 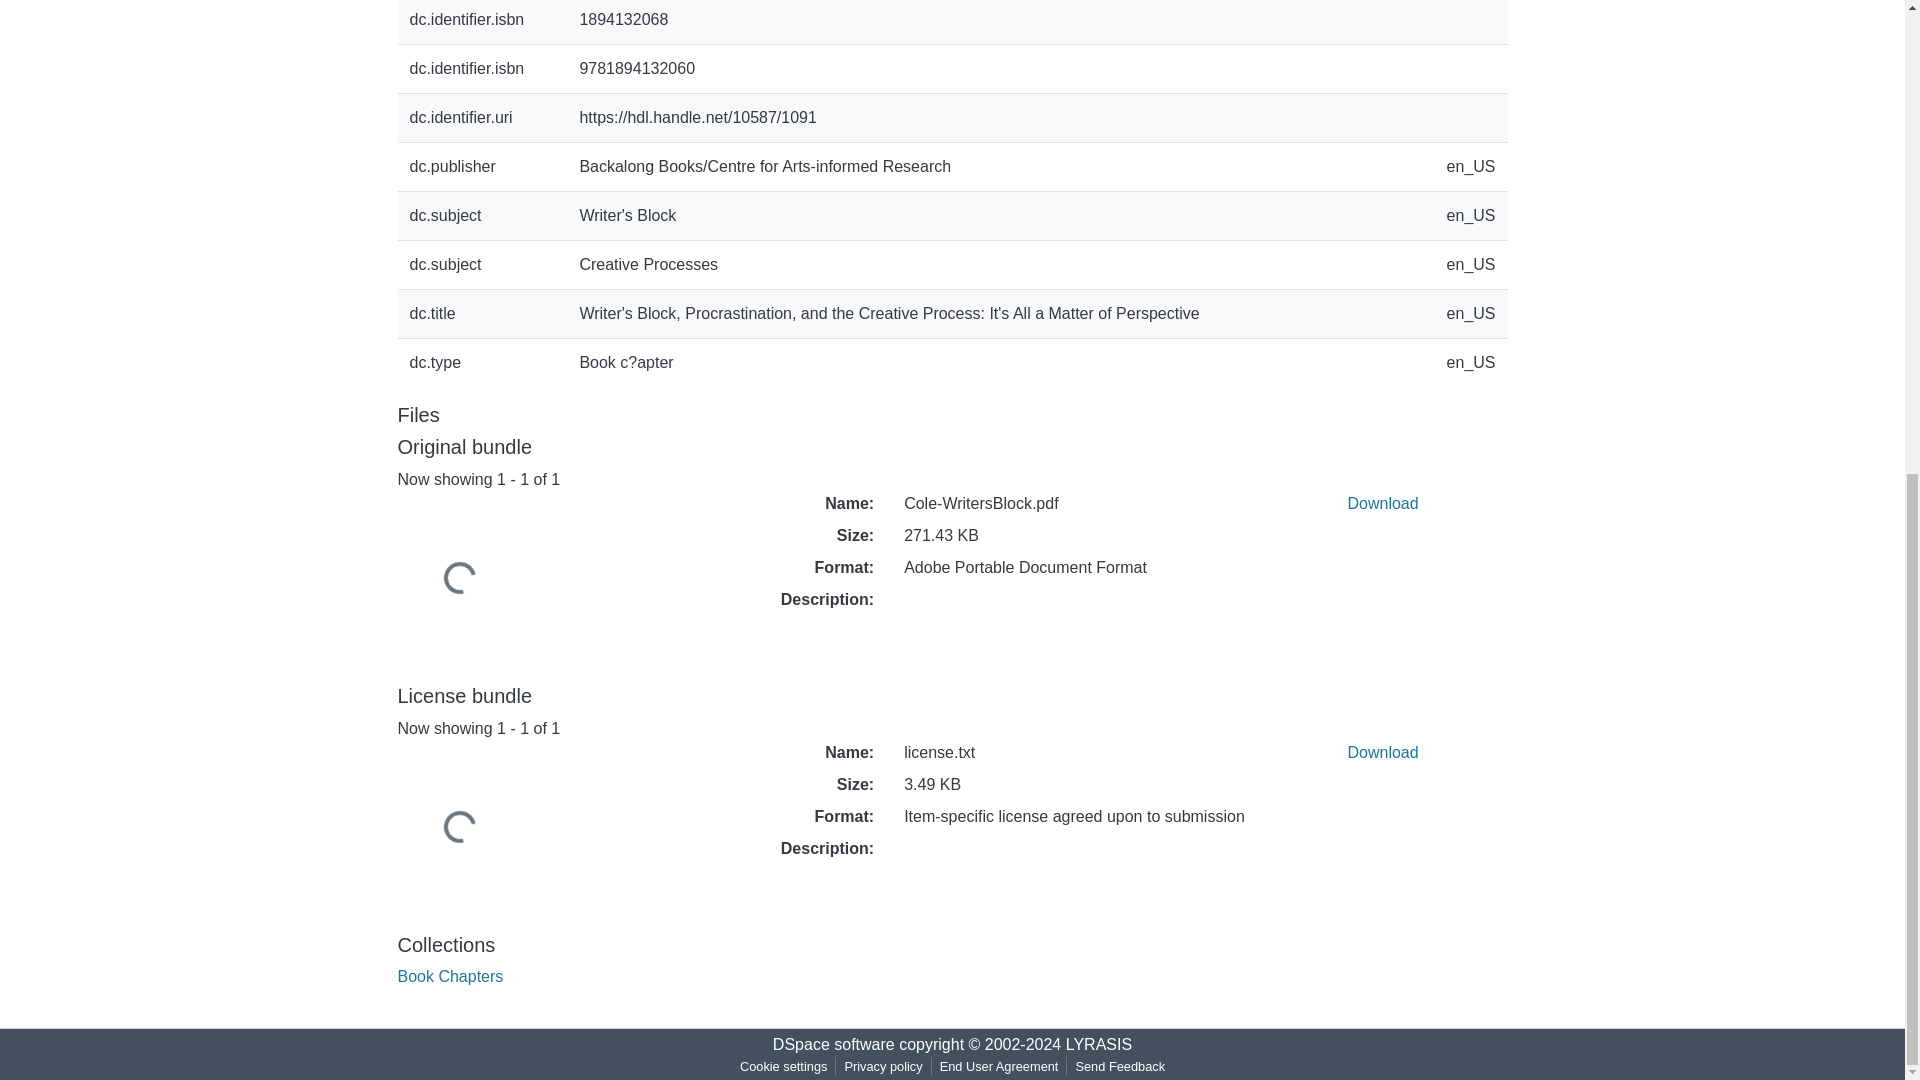 What do you see at coordinates (1098, 1044) in the screenshot?
I see `LYRASIS` at bounding box center [1098, 1044].